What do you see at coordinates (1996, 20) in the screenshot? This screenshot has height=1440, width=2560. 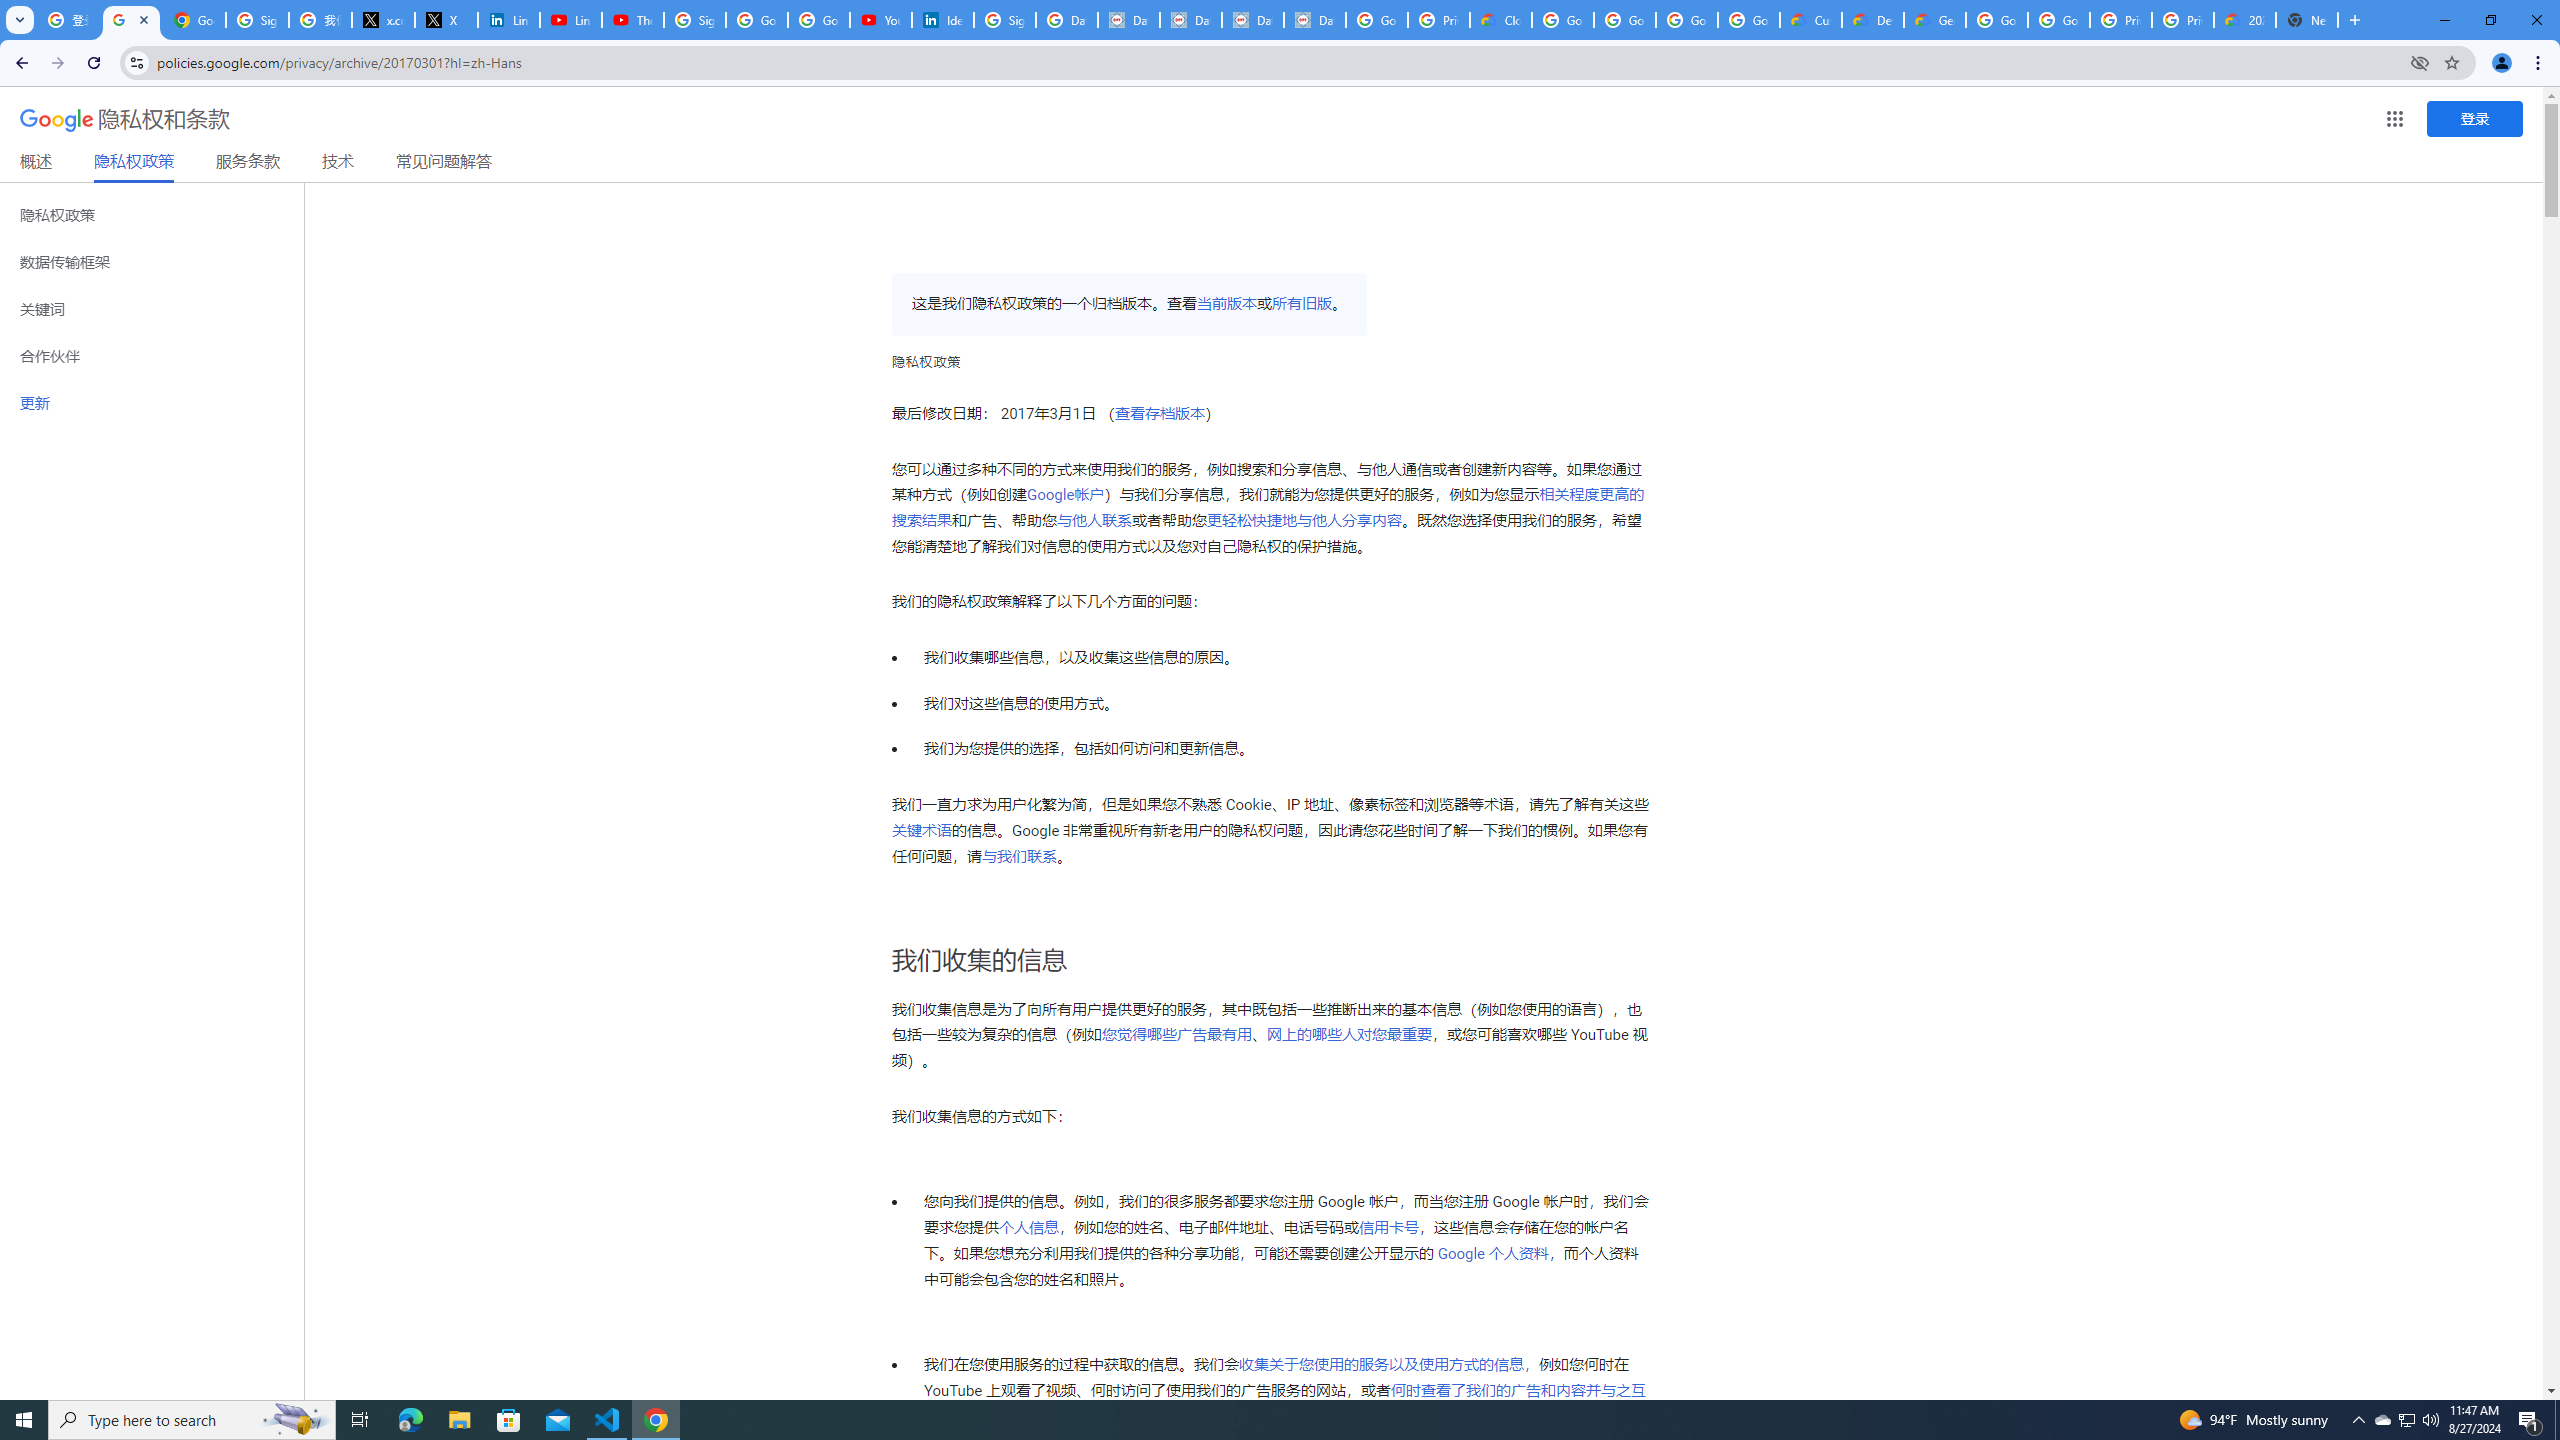 I see `Google Cloud Platform` at bounding box center [1996, 20].